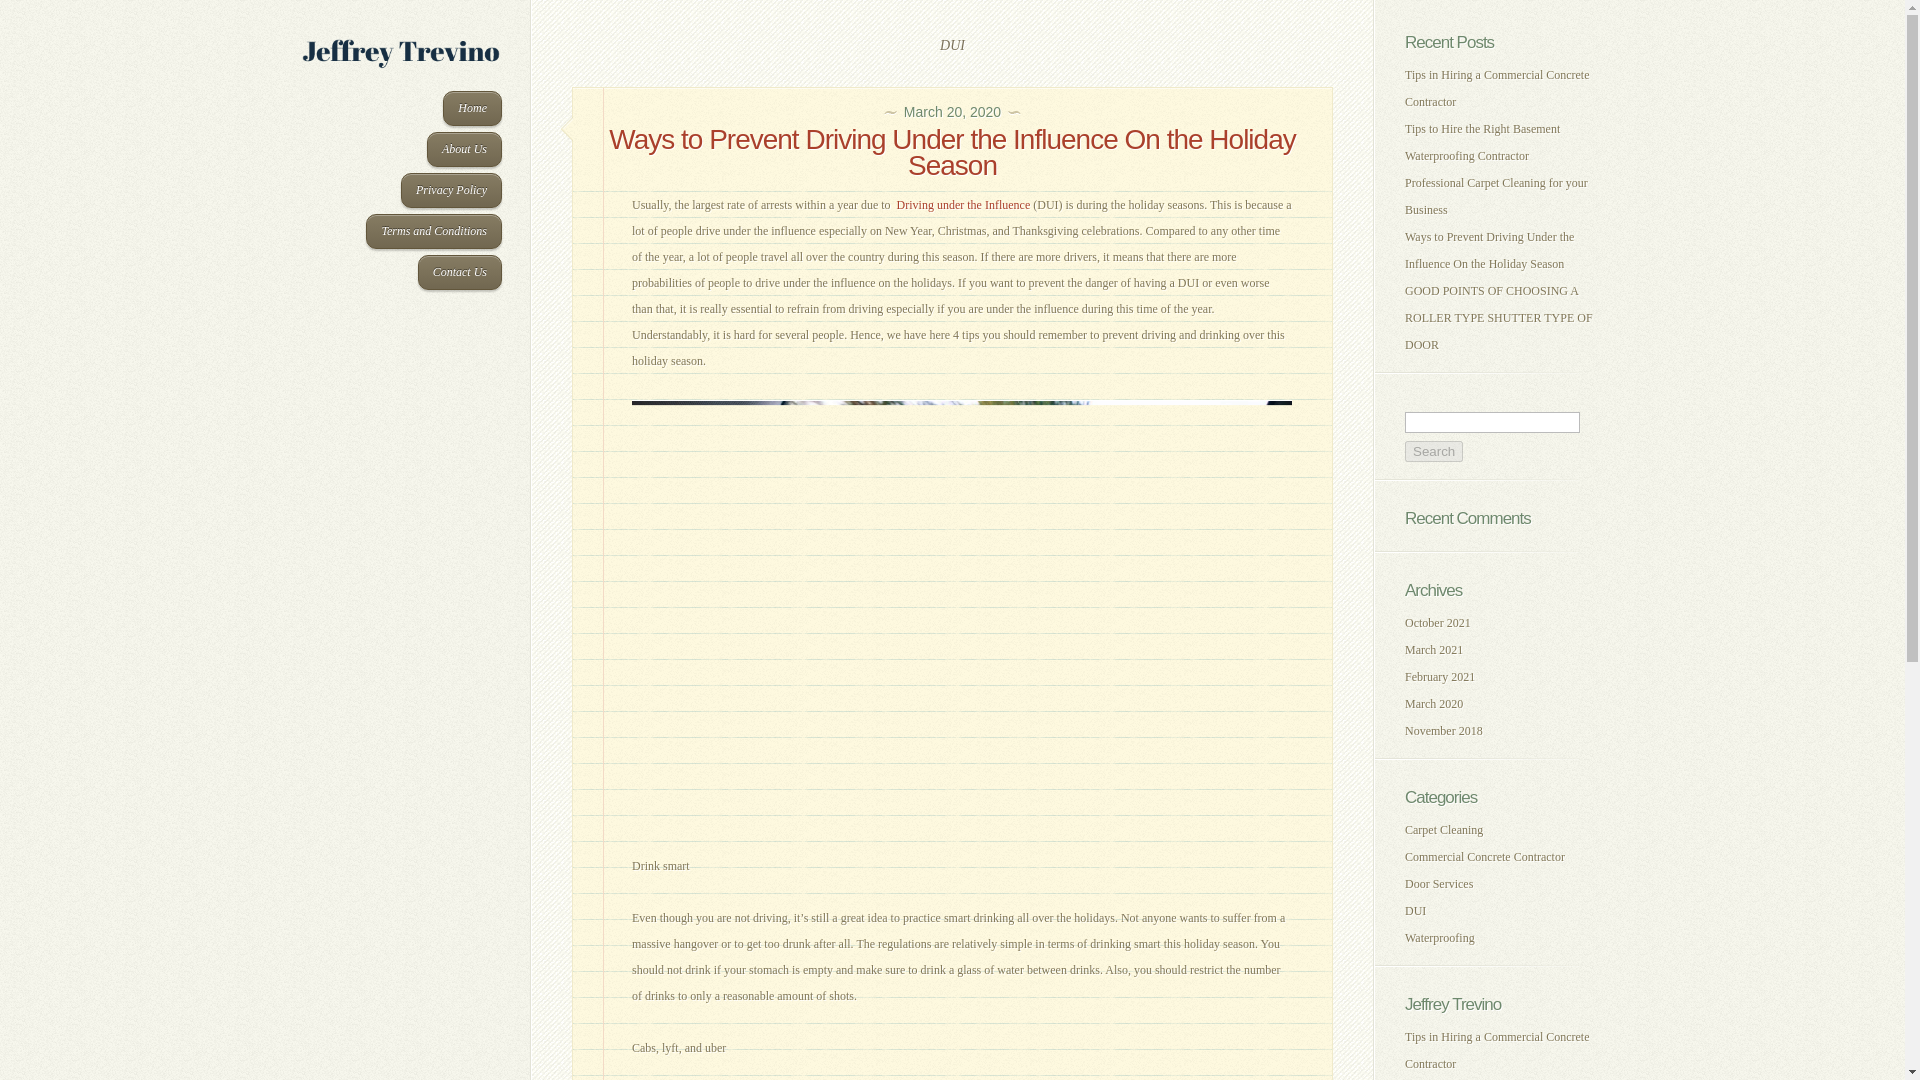  What do you see at coordinates (451, 190) in the screenshot?
I see `Privacy Policy` at bounding box center [451, 190].